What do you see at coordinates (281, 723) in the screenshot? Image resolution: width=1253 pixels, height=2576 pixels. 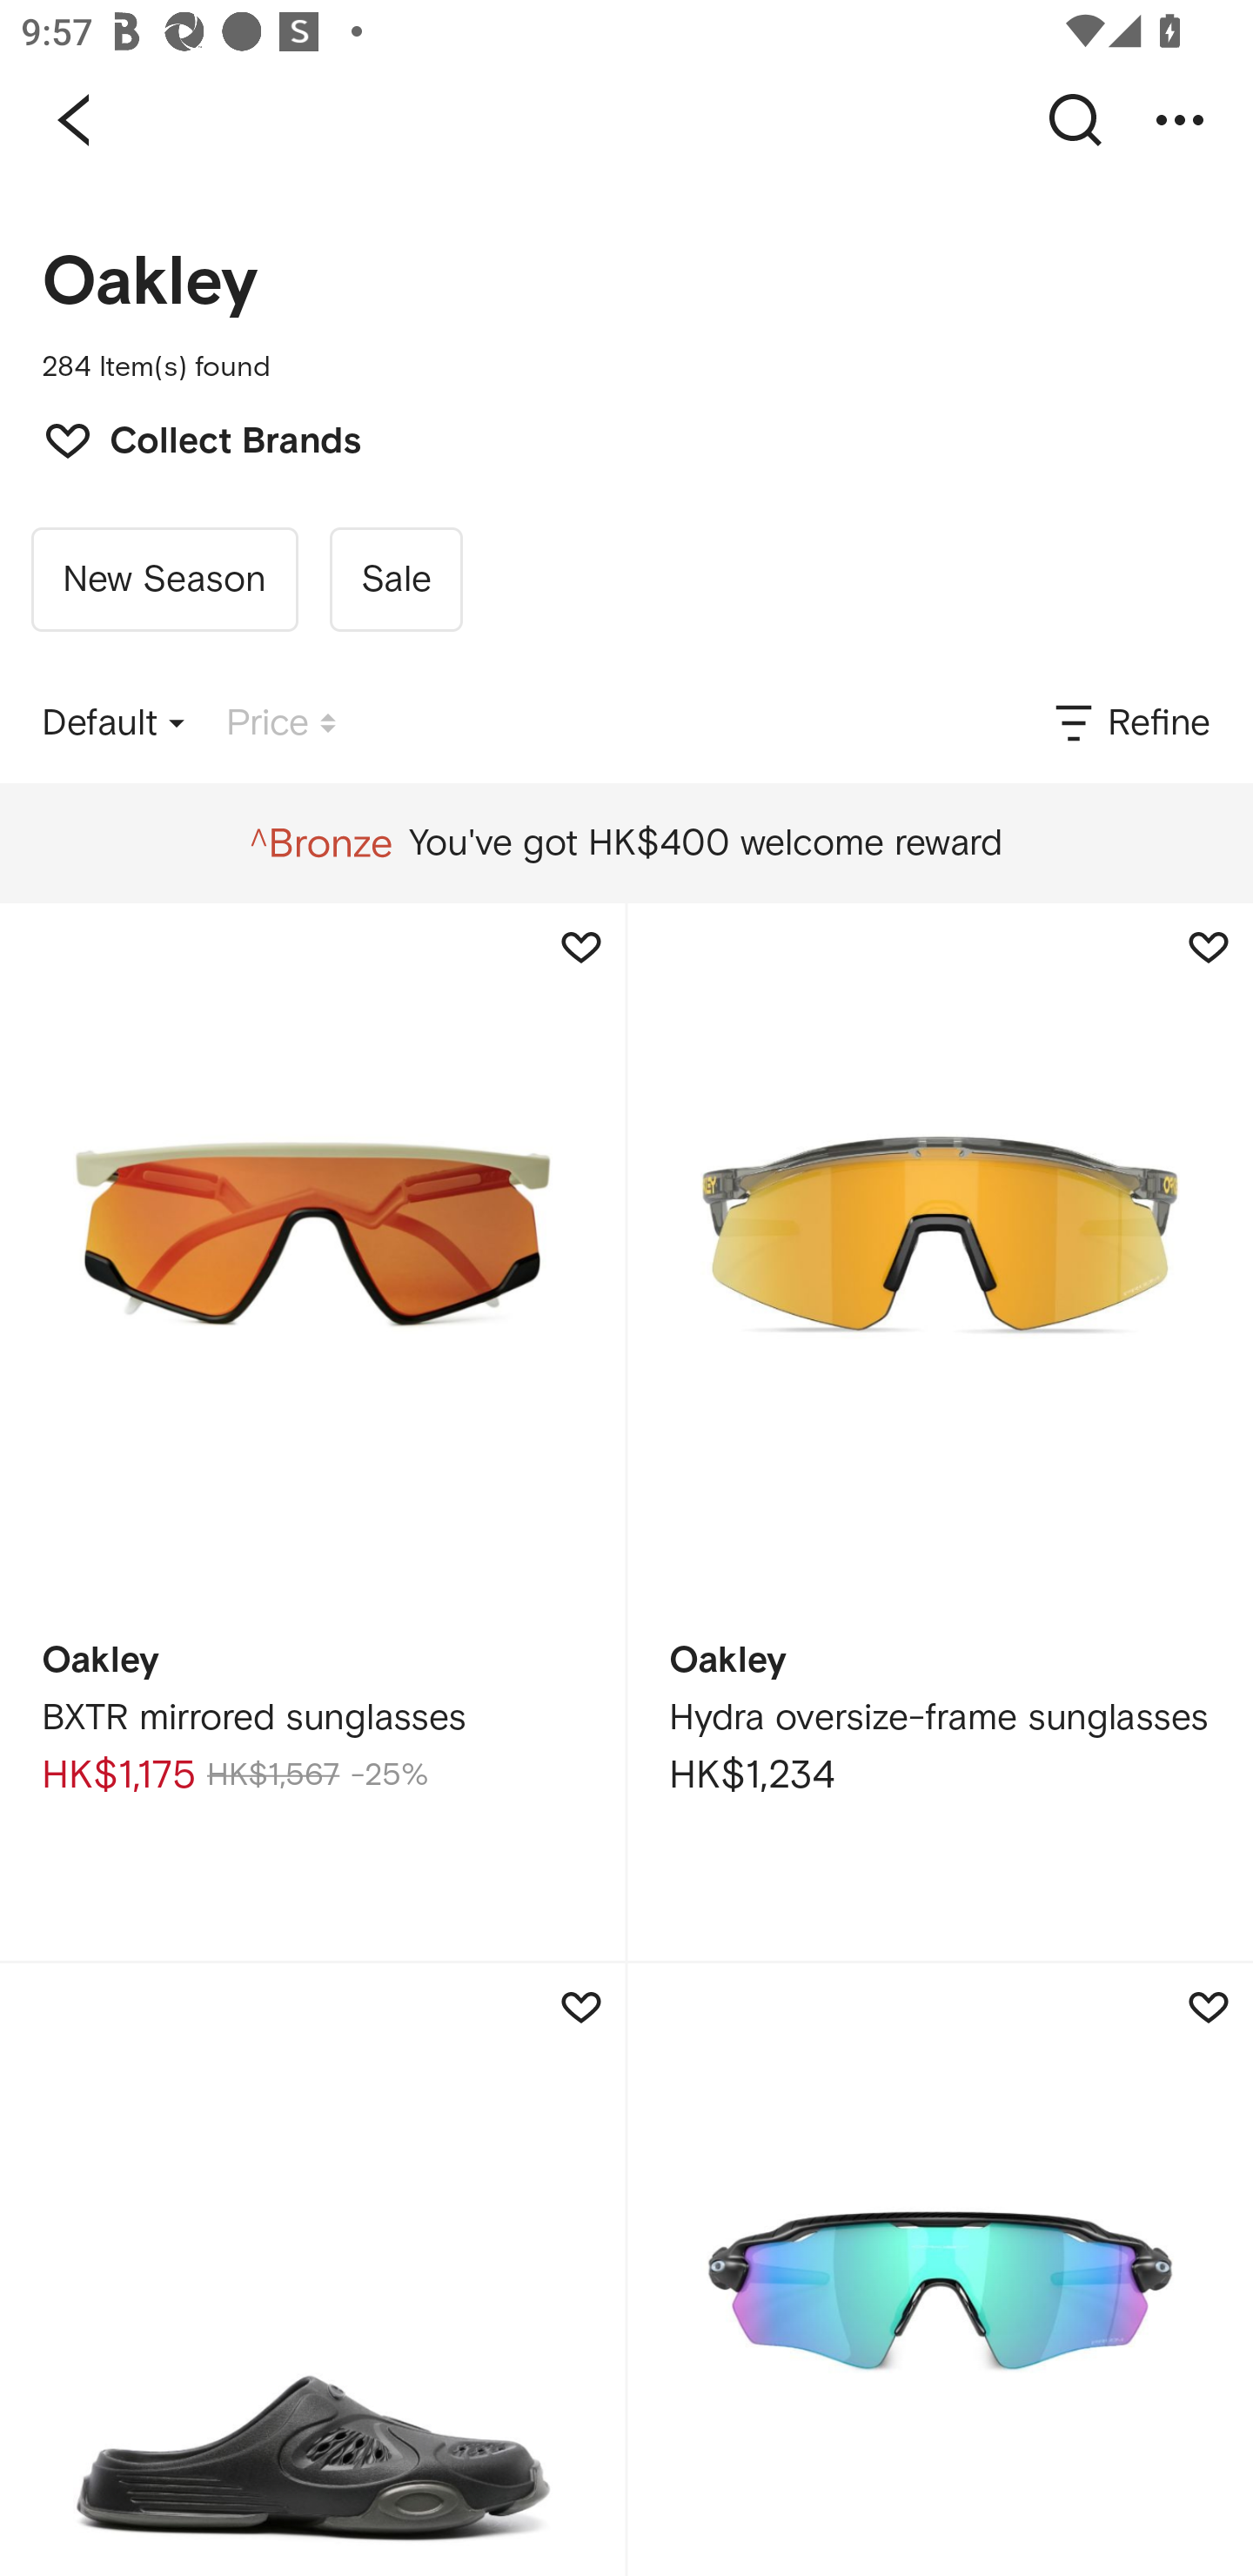 I see `Price` at bounding box center [281, 723].